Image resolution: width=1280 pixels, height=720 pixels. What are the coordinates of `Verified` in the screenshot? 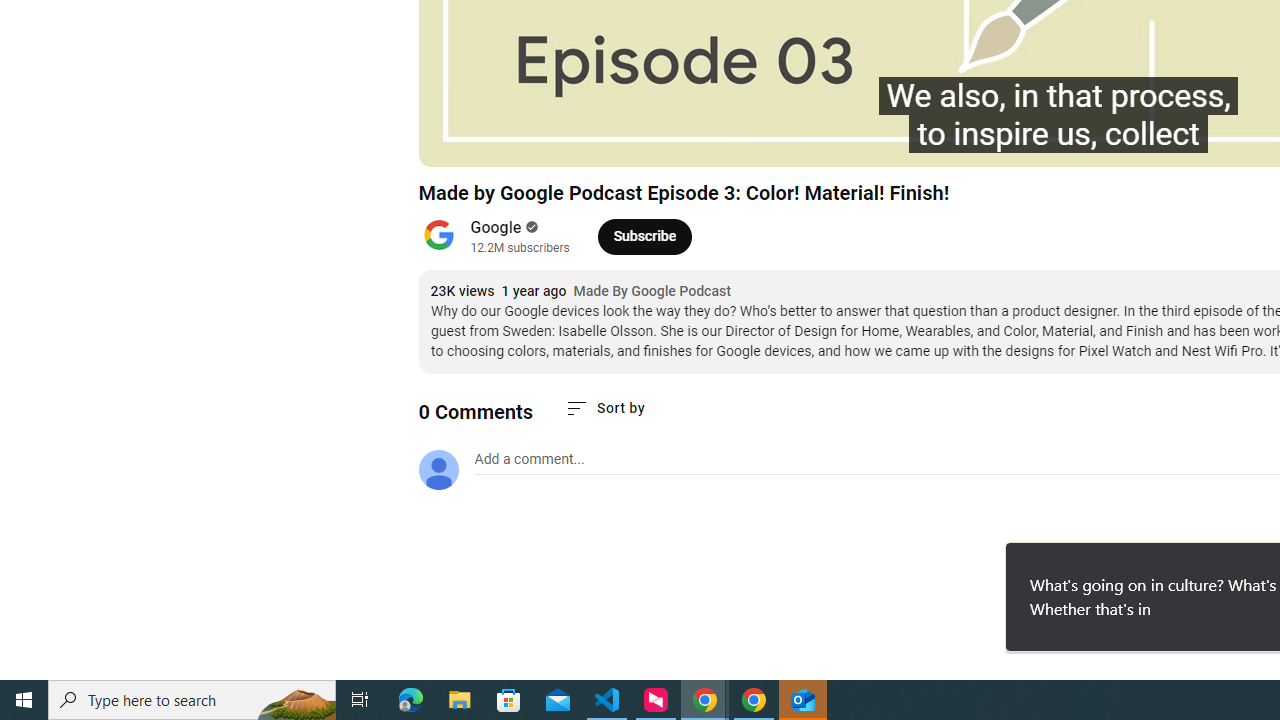 It's located at (530, 227).